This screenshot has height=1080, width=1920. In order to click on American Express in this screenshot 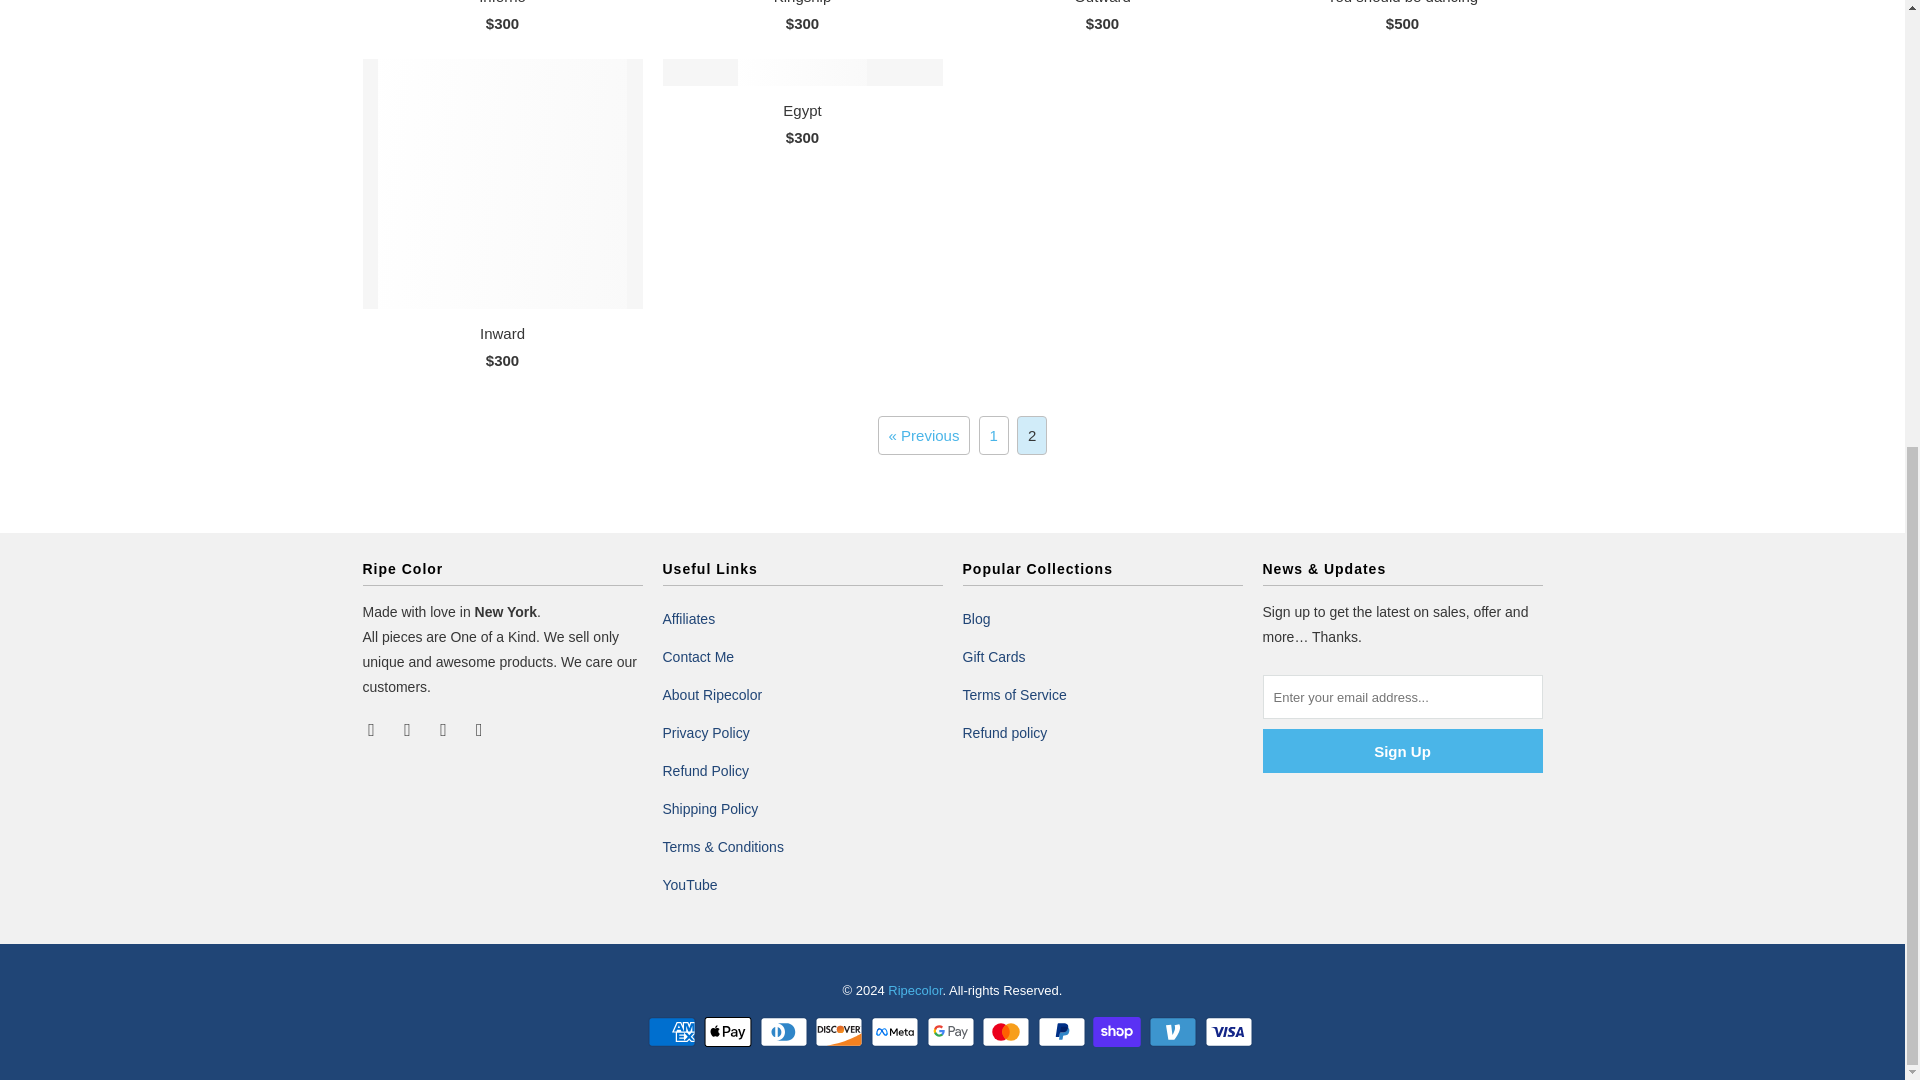, I will do `click(674, 1032)`.